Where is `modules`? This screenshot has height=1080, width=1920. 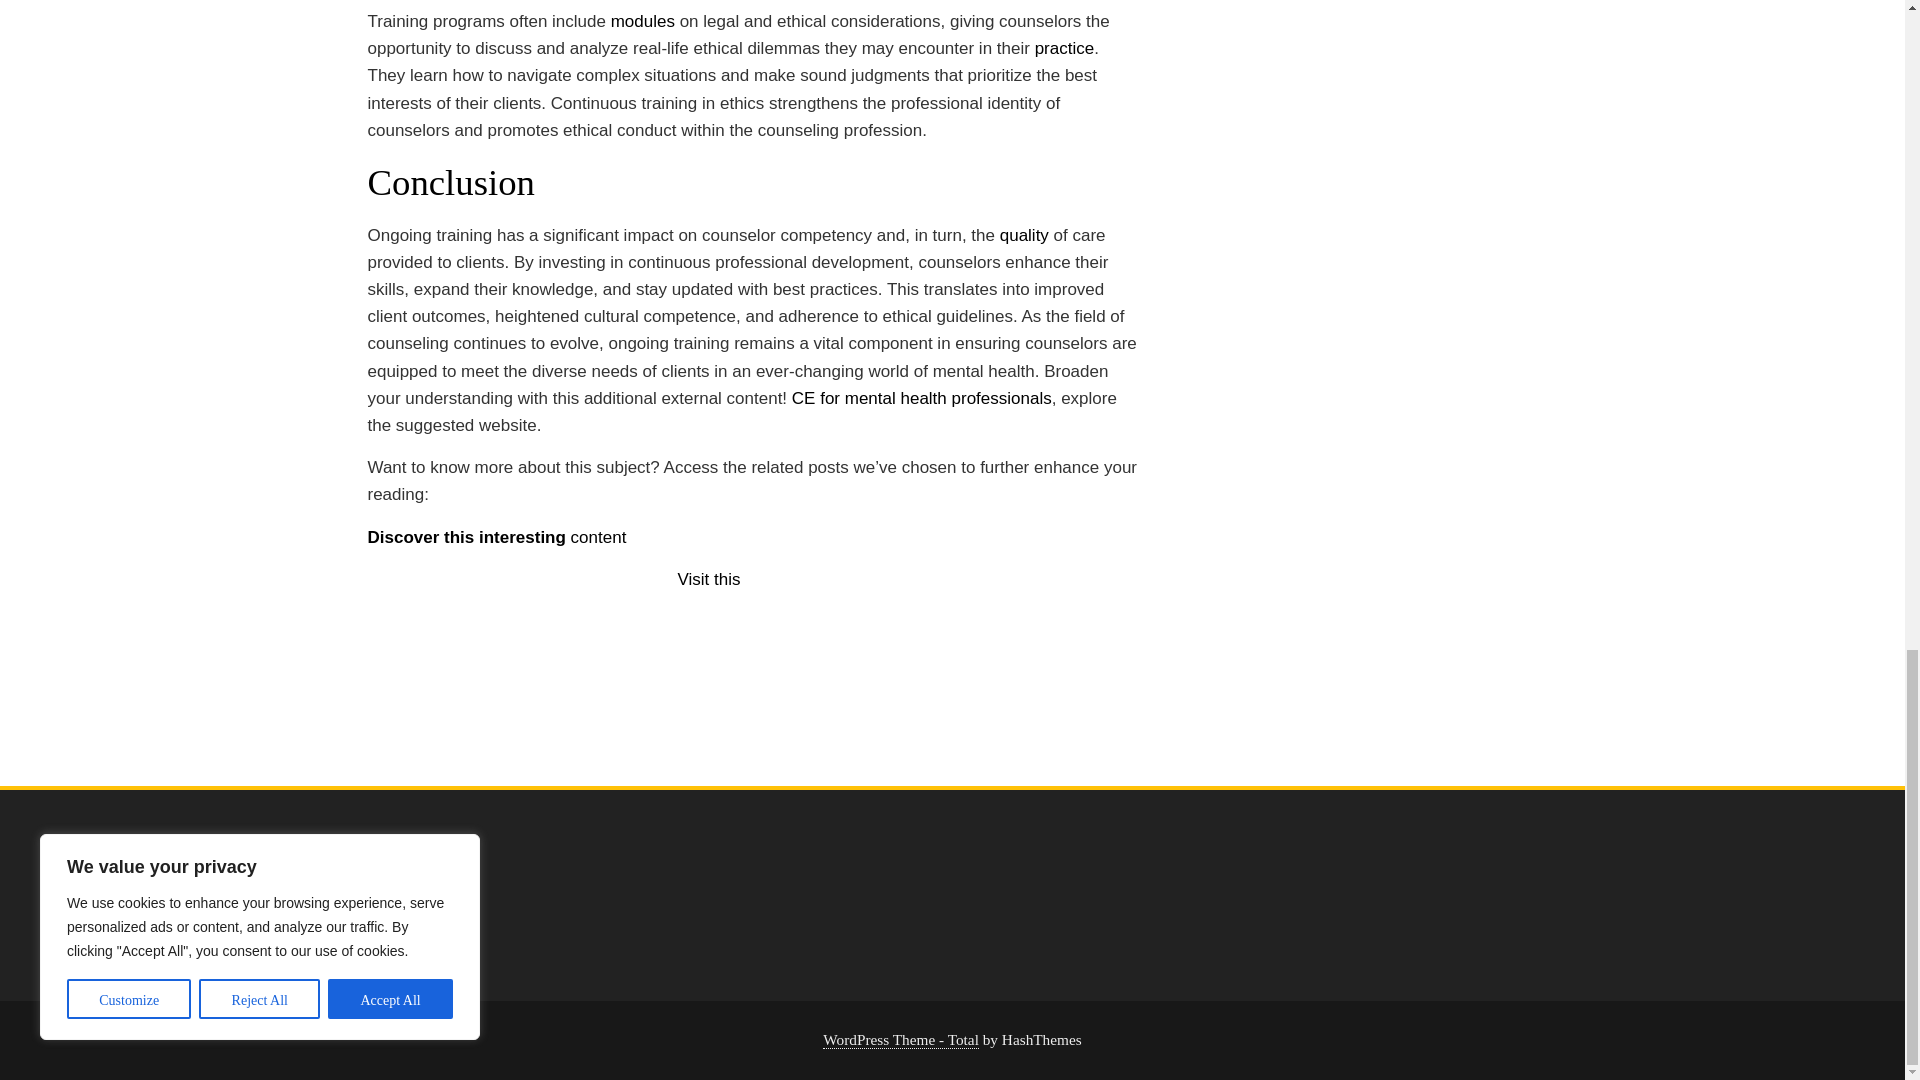
modules is located at coordinates (642, 21).